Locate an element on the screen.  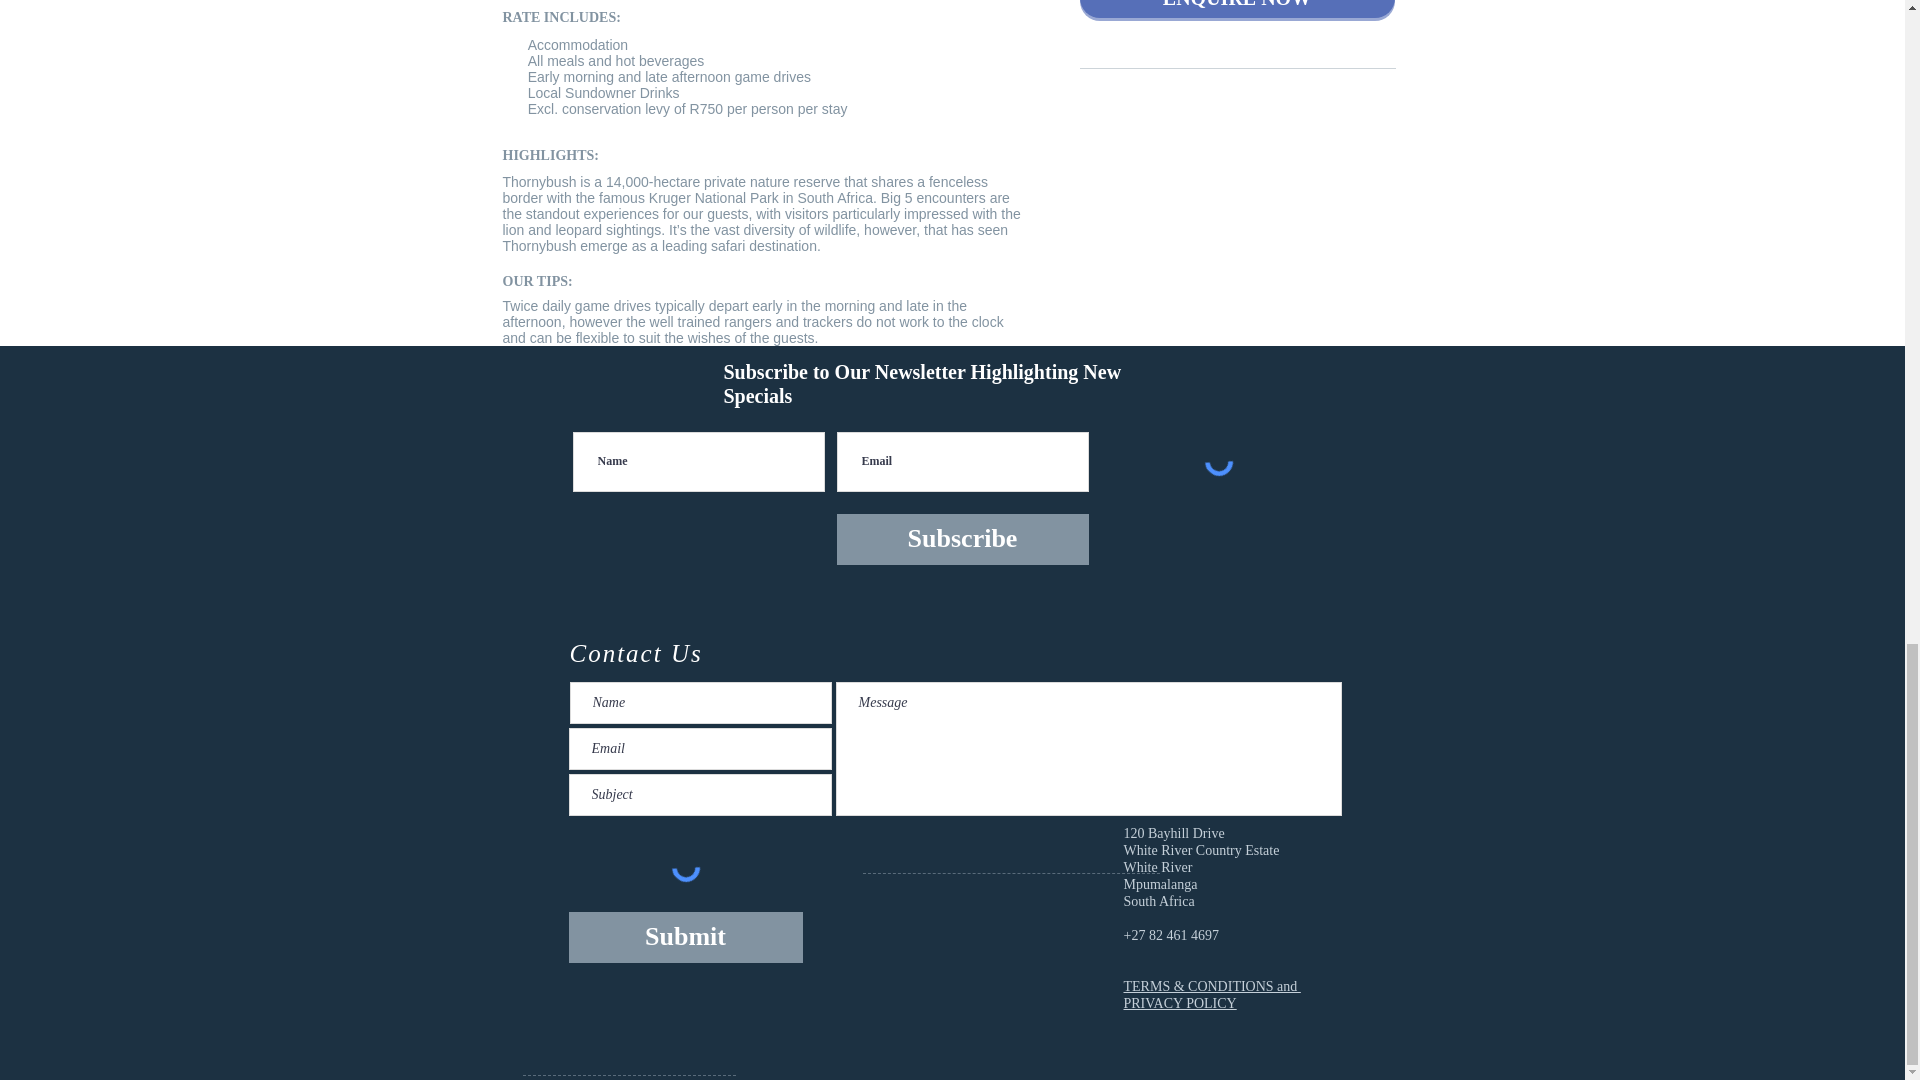
ENQUIRE NOW is located at coordinates (1237, 9).